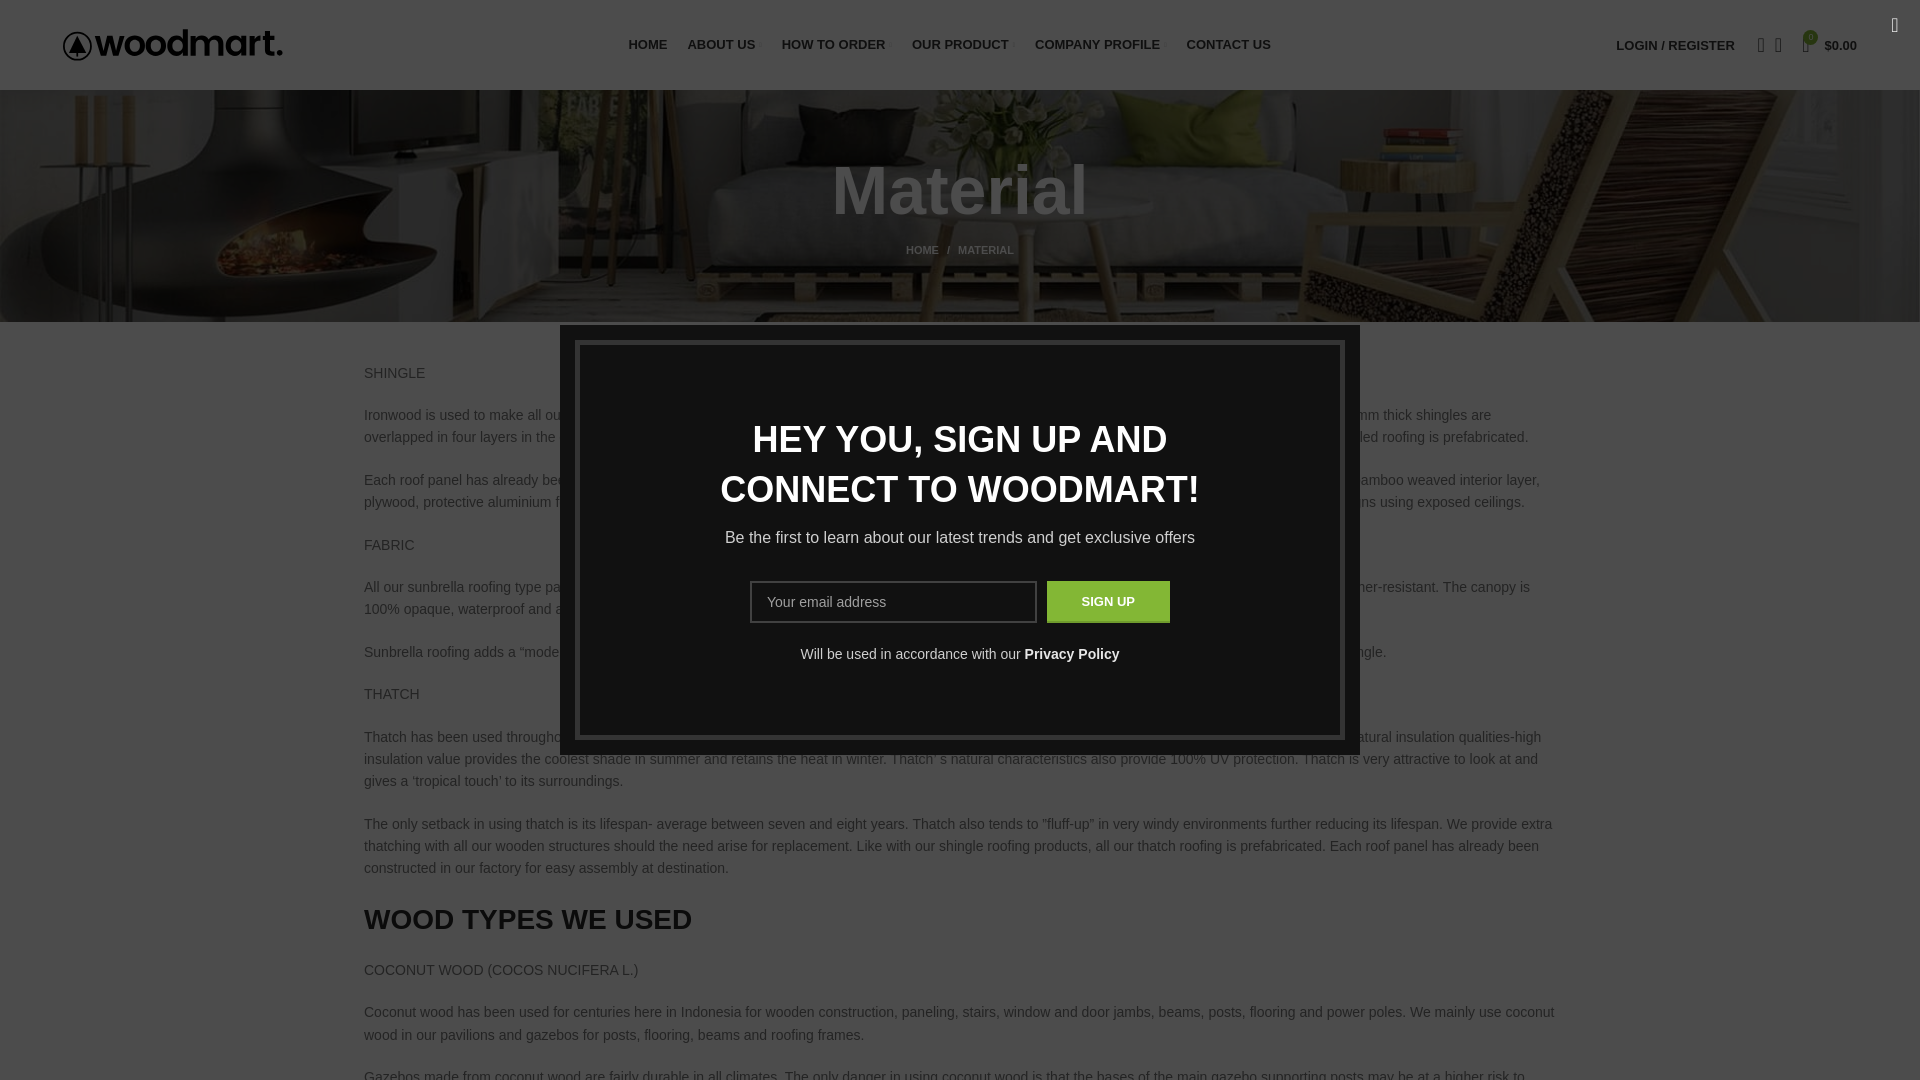 Image resolution: width=1920 pixels, height=1080 pixels. I want to click on Shopping cart, so click(1828, 44).